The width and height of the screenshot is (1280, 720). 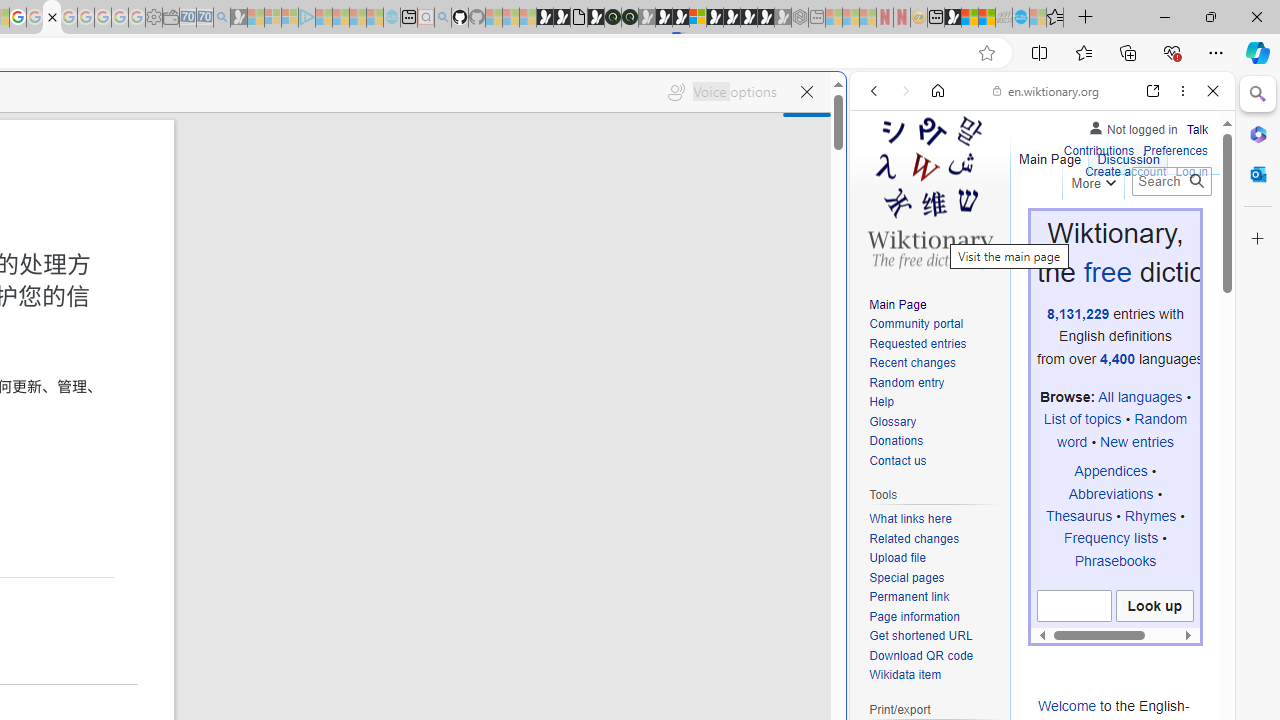 I want to click on Permanent link, so click(x=909, y=596).